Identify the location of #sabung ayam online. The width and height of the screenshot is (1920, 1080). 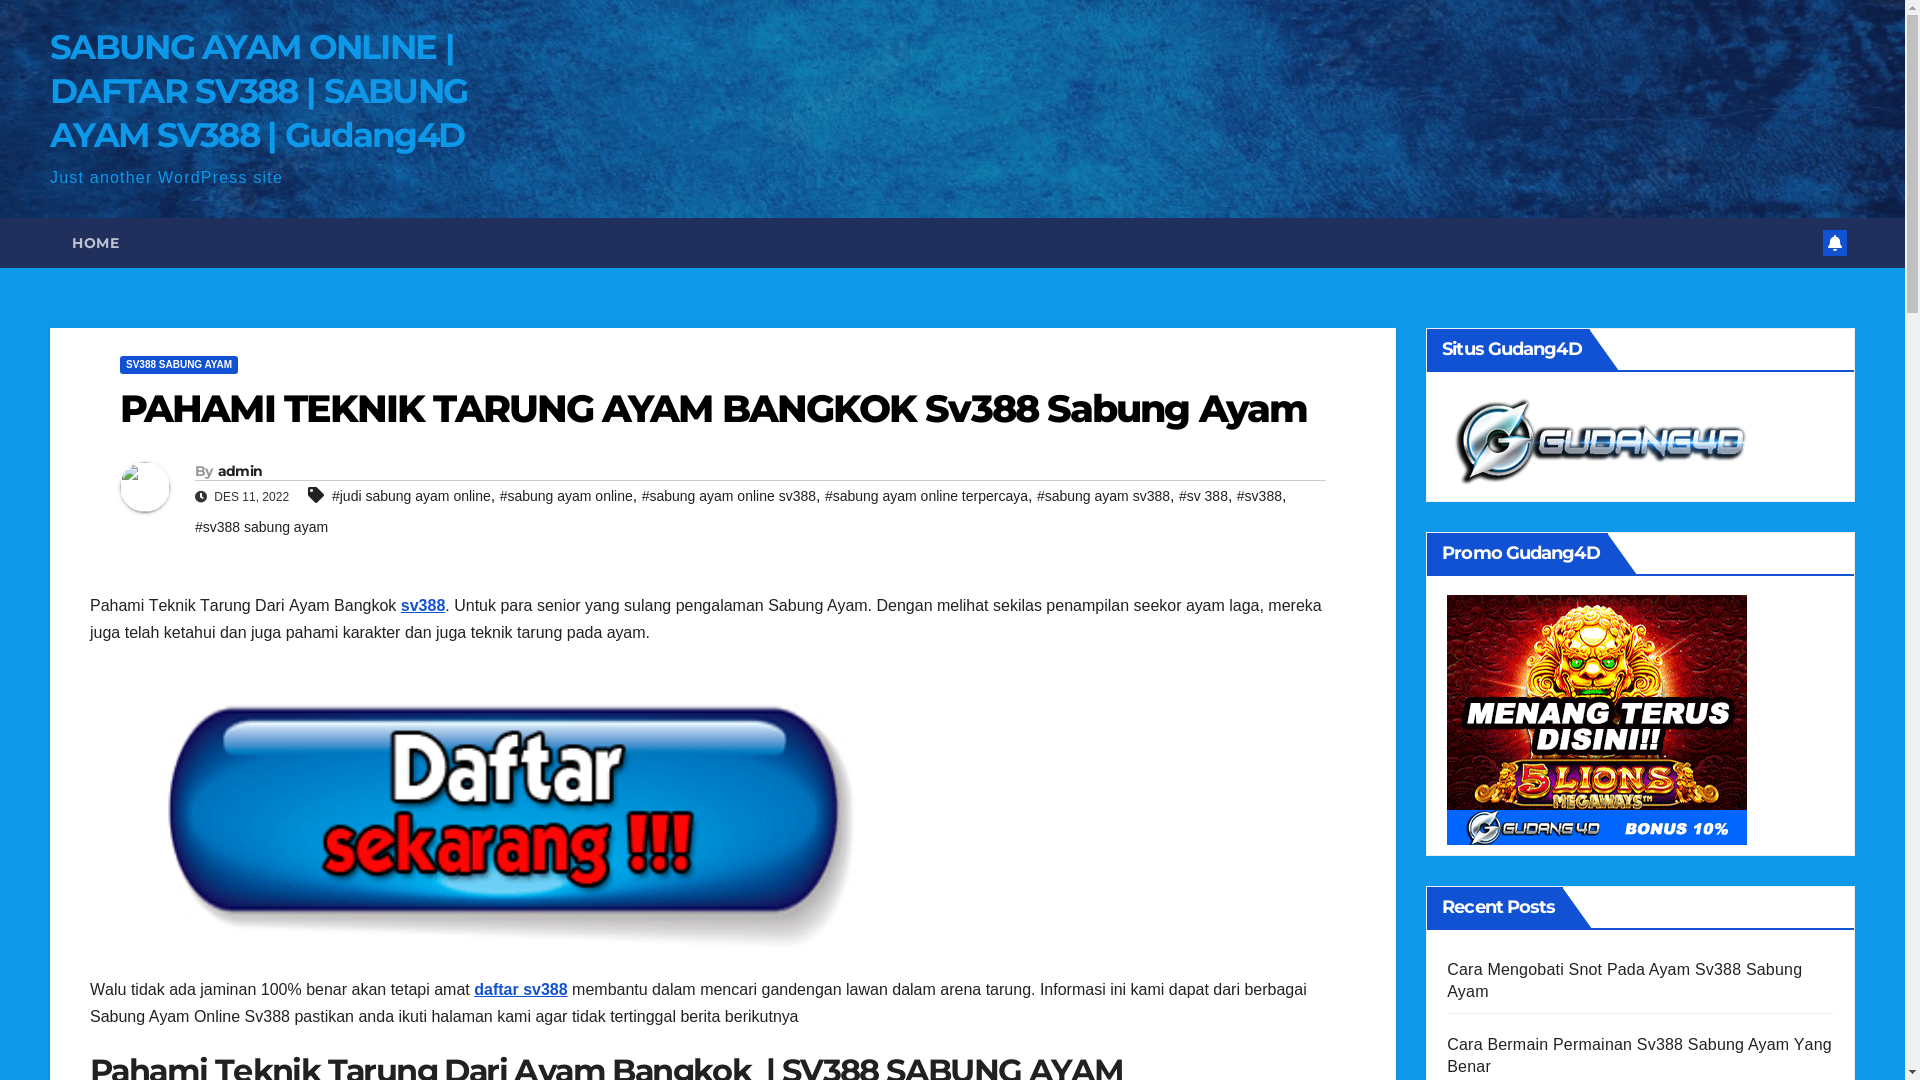
(566, 496).